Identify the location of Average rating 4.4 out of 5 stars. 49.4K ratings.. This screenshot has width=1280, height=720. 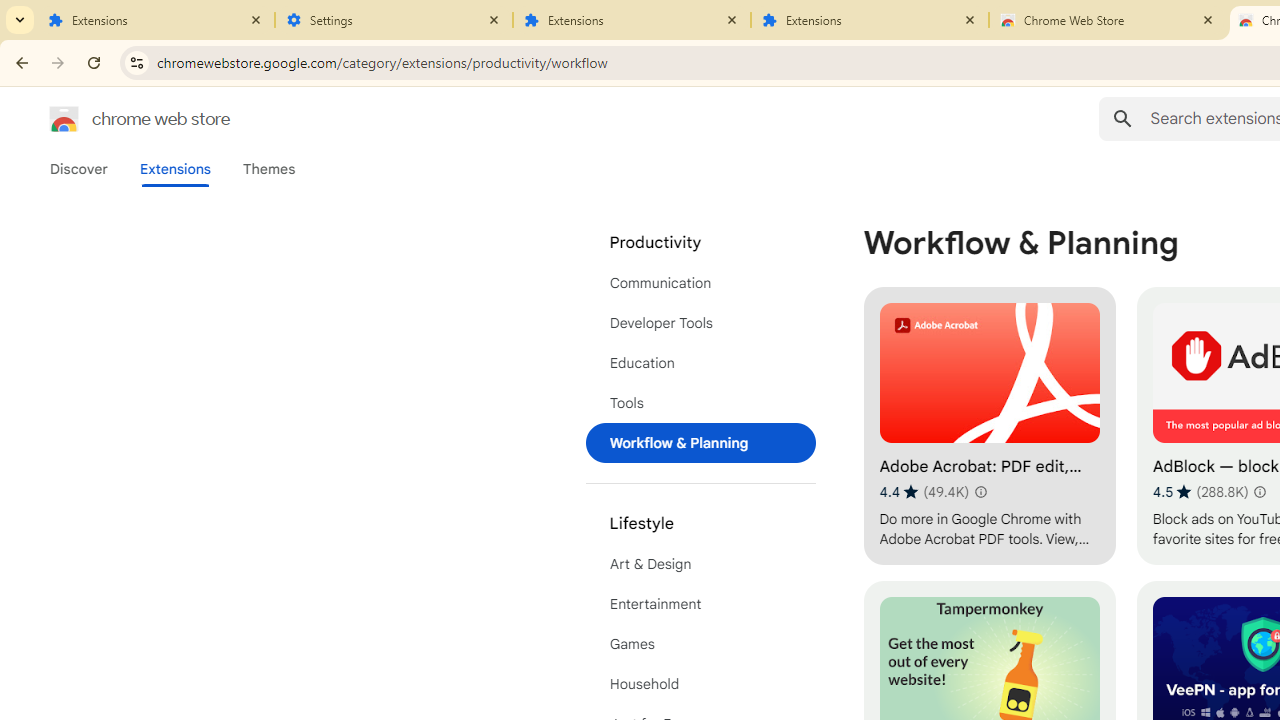
(924, 491).